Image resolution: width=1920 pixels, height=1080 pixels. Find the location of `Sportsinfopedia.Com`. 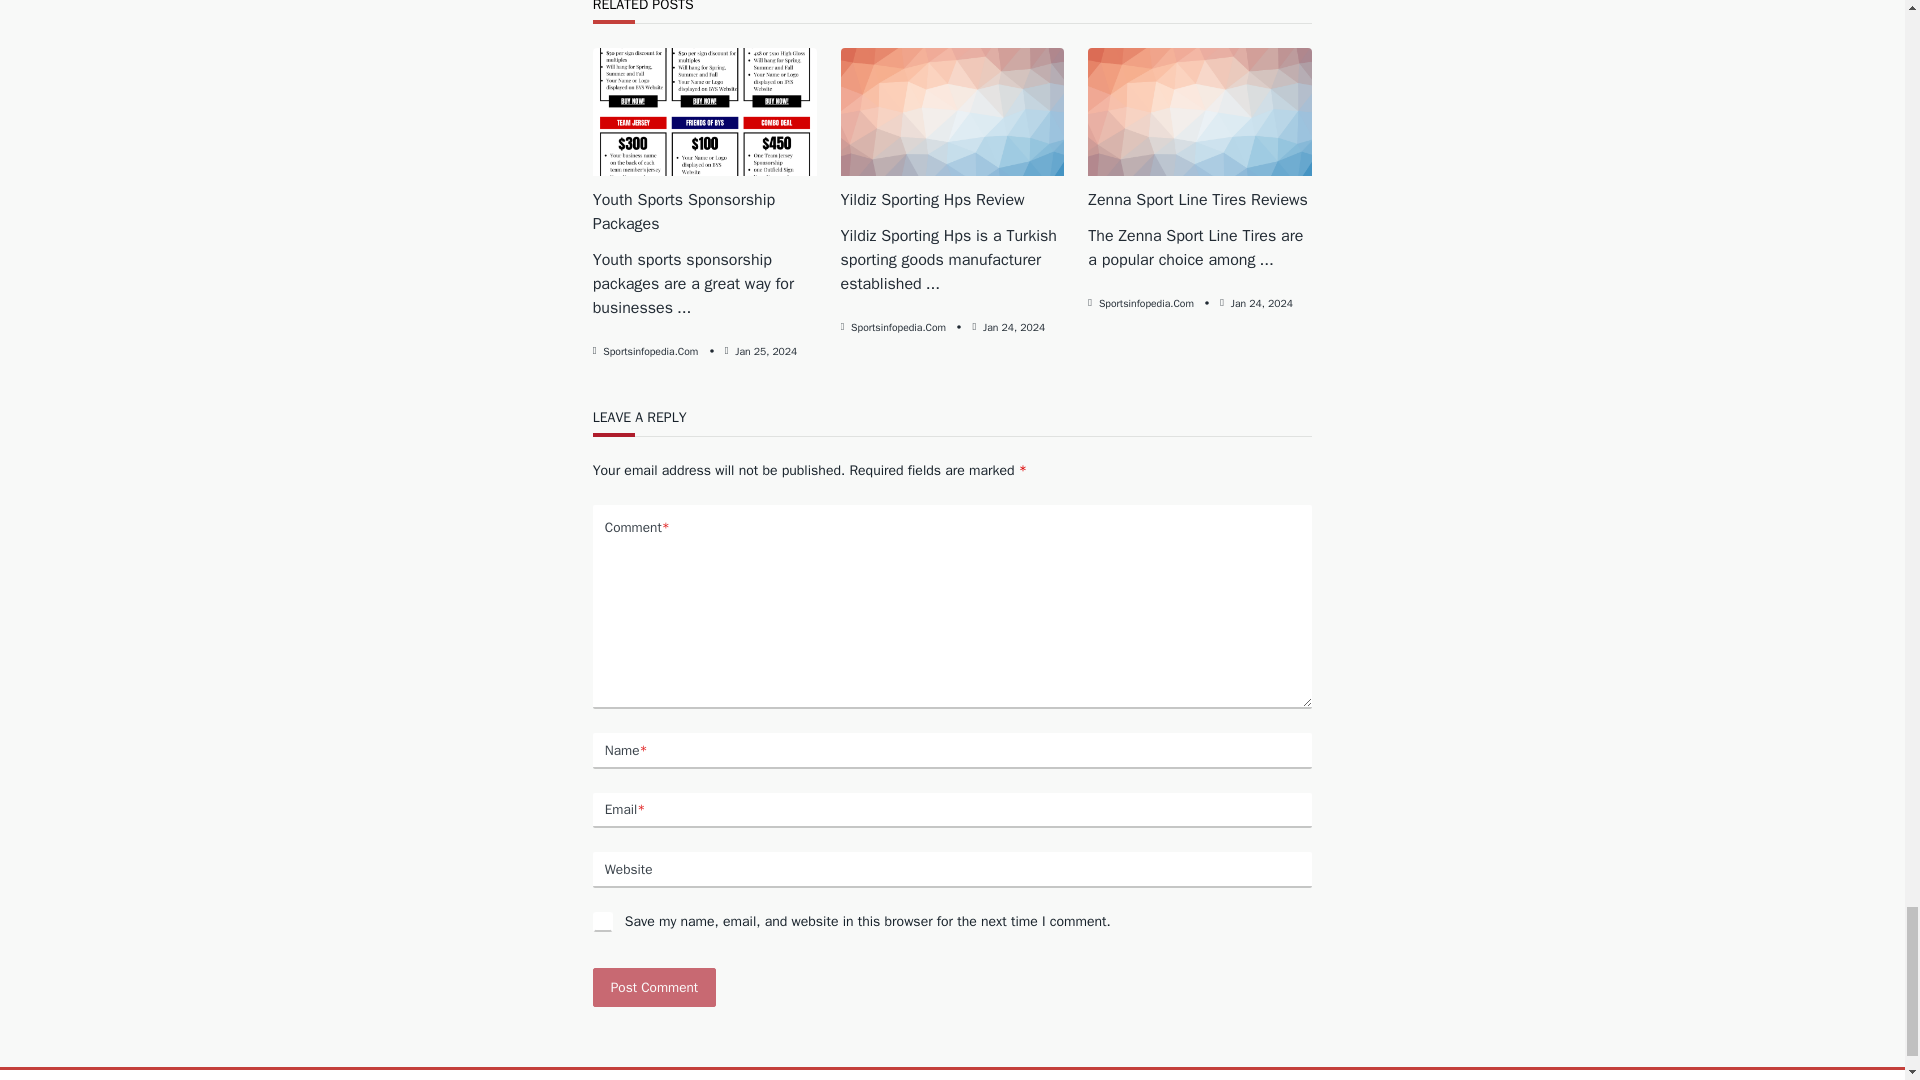

Sportsinfopedia.Com is located at coordinates (898, 326).